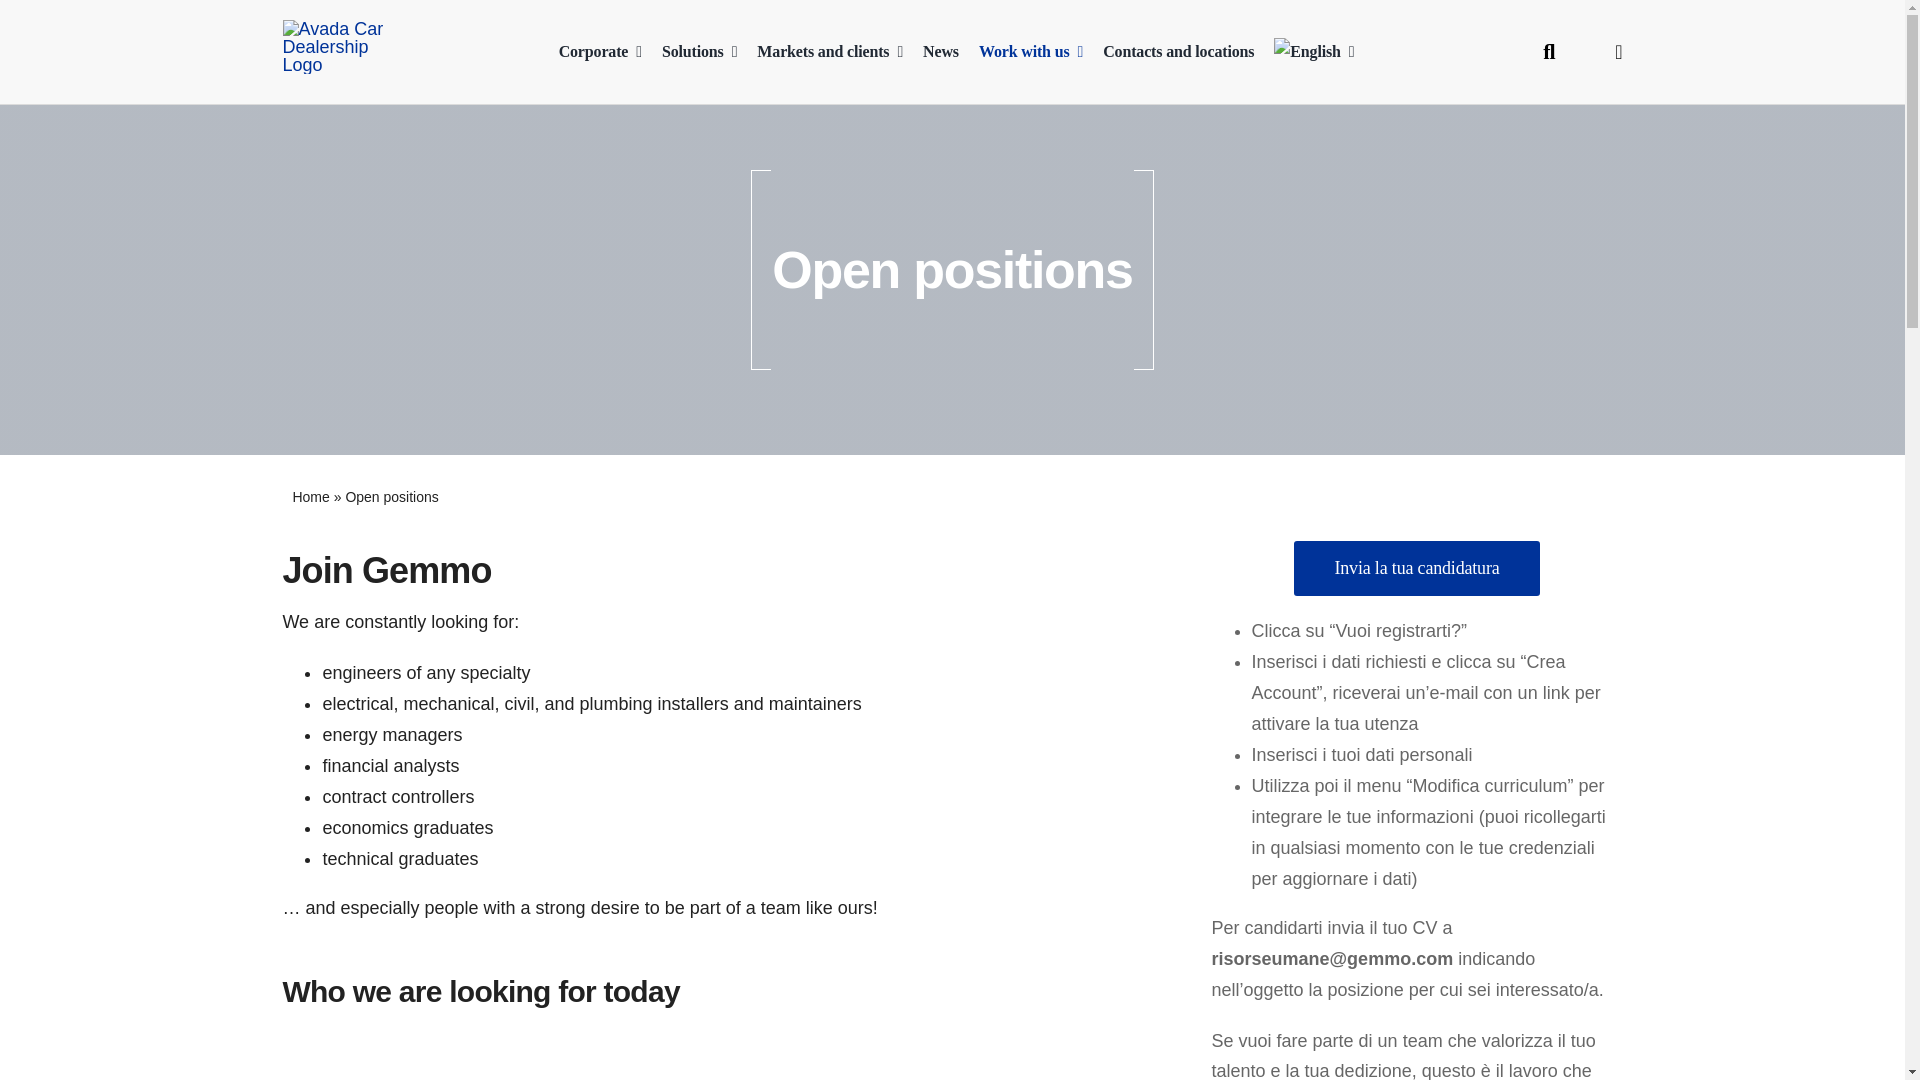 Image resolution: width=1920 pixels, height=1080 pixels. Describe the element at coordinates (600, 52) in the screenshot. I see `Corporate` at that location.